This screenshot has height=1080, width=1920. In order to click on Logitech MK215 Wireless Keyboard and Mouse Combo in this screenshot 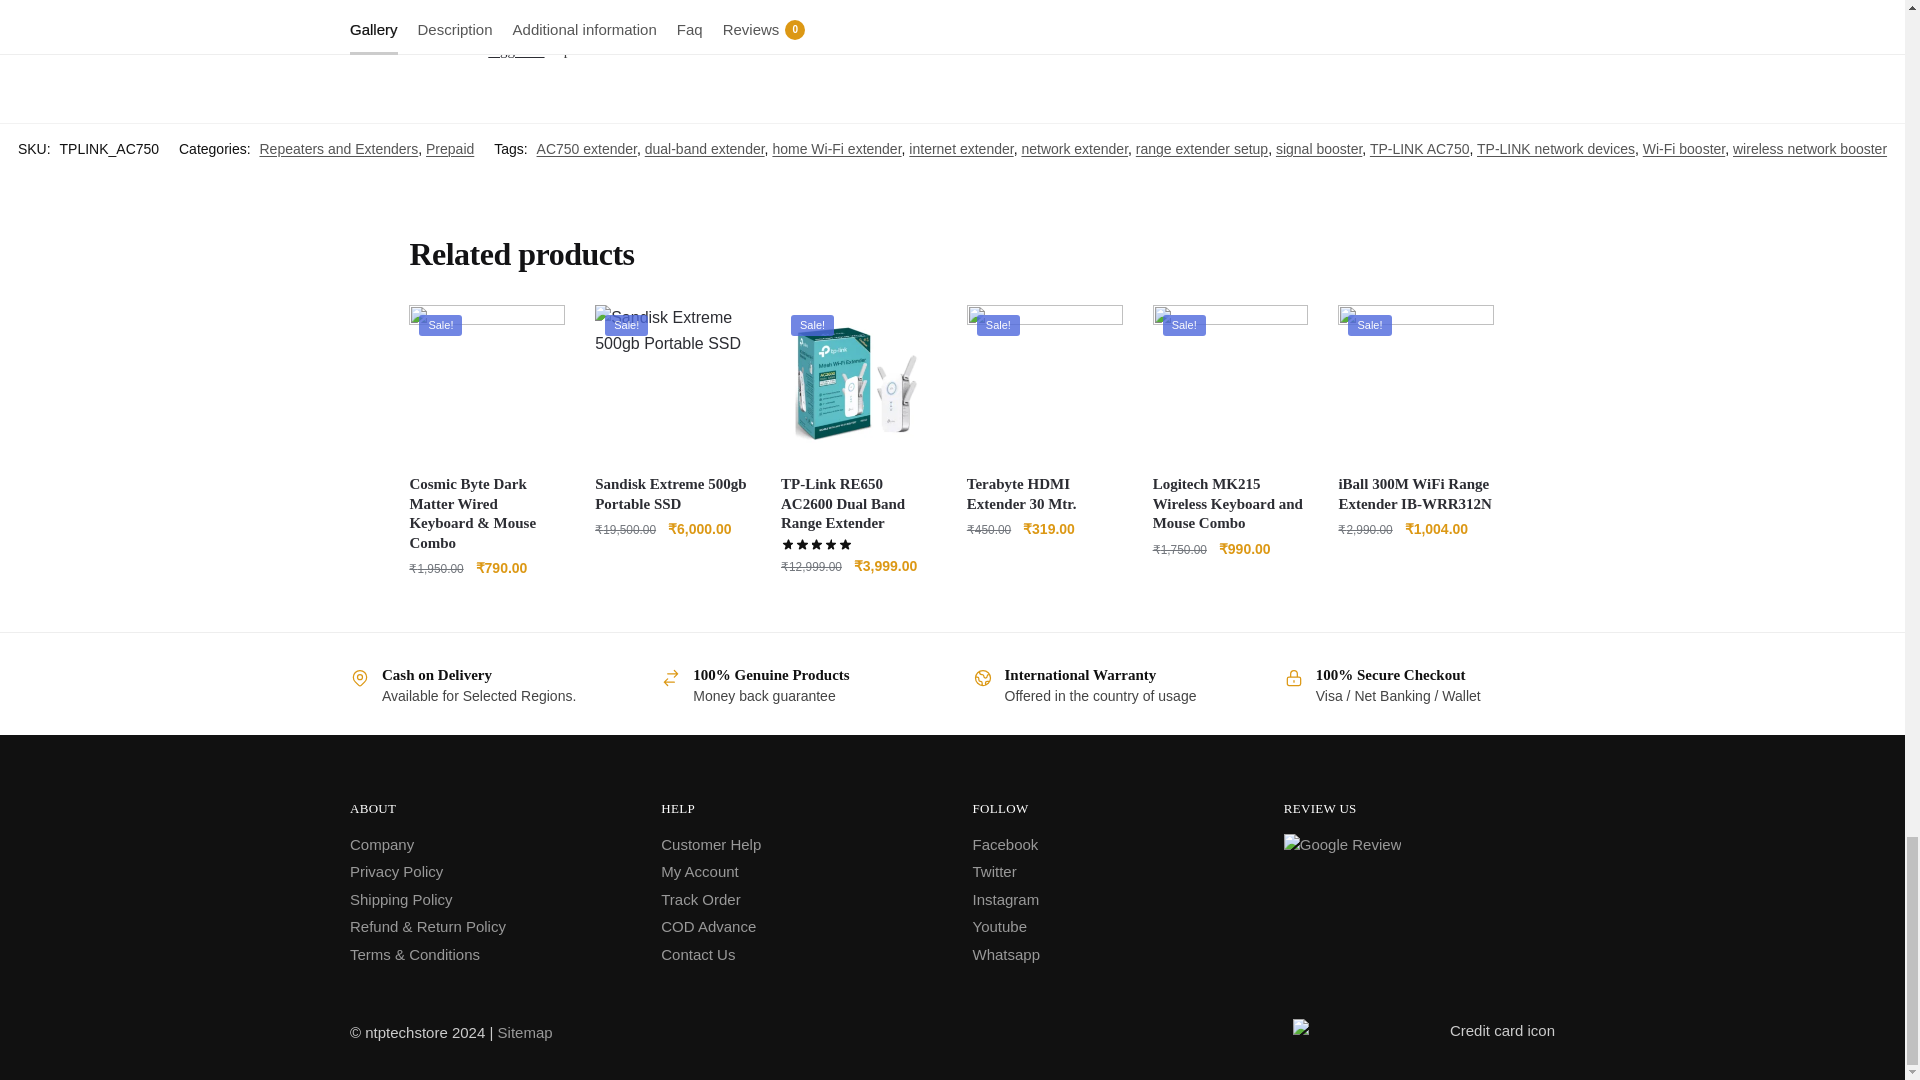, I will do `click(1231, 382)`.